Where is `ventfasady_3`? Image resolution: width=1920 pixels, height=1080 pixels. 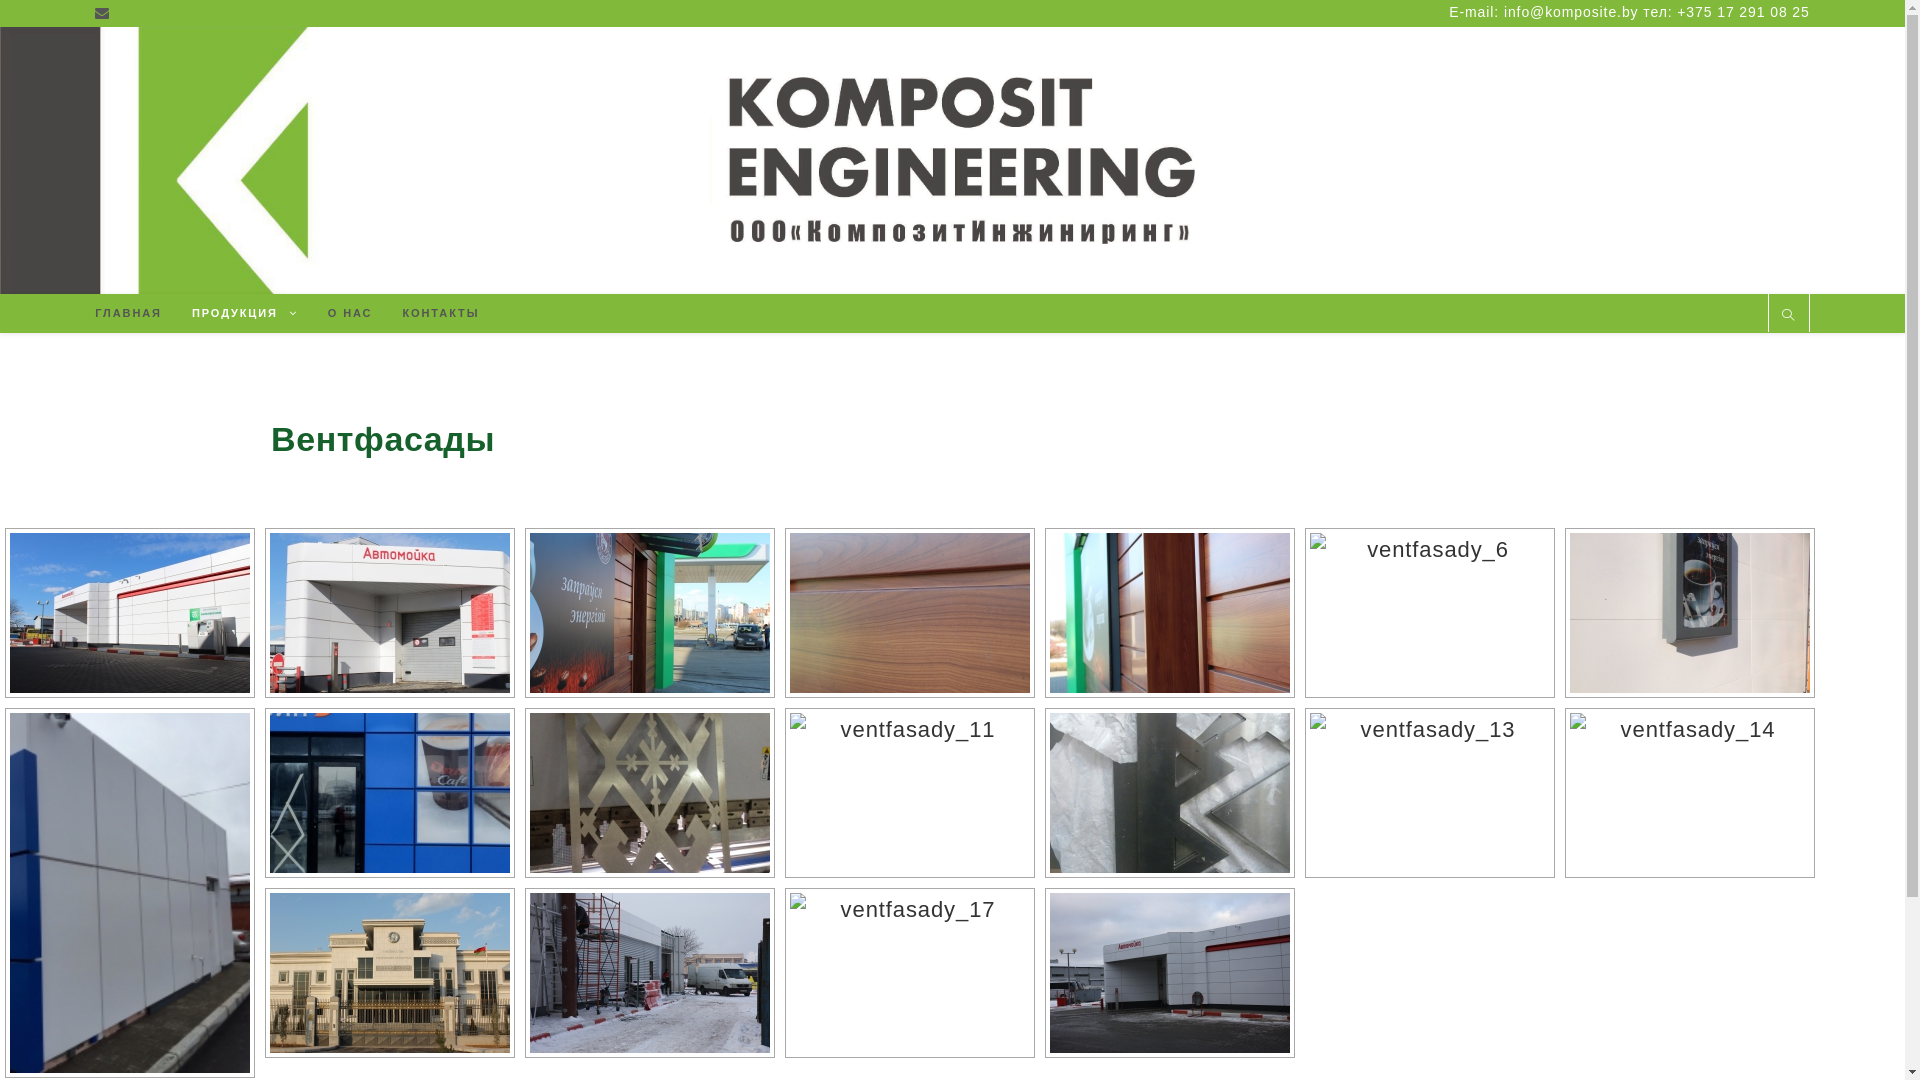
ventfasady_3 is located at coordinates (650, 613).